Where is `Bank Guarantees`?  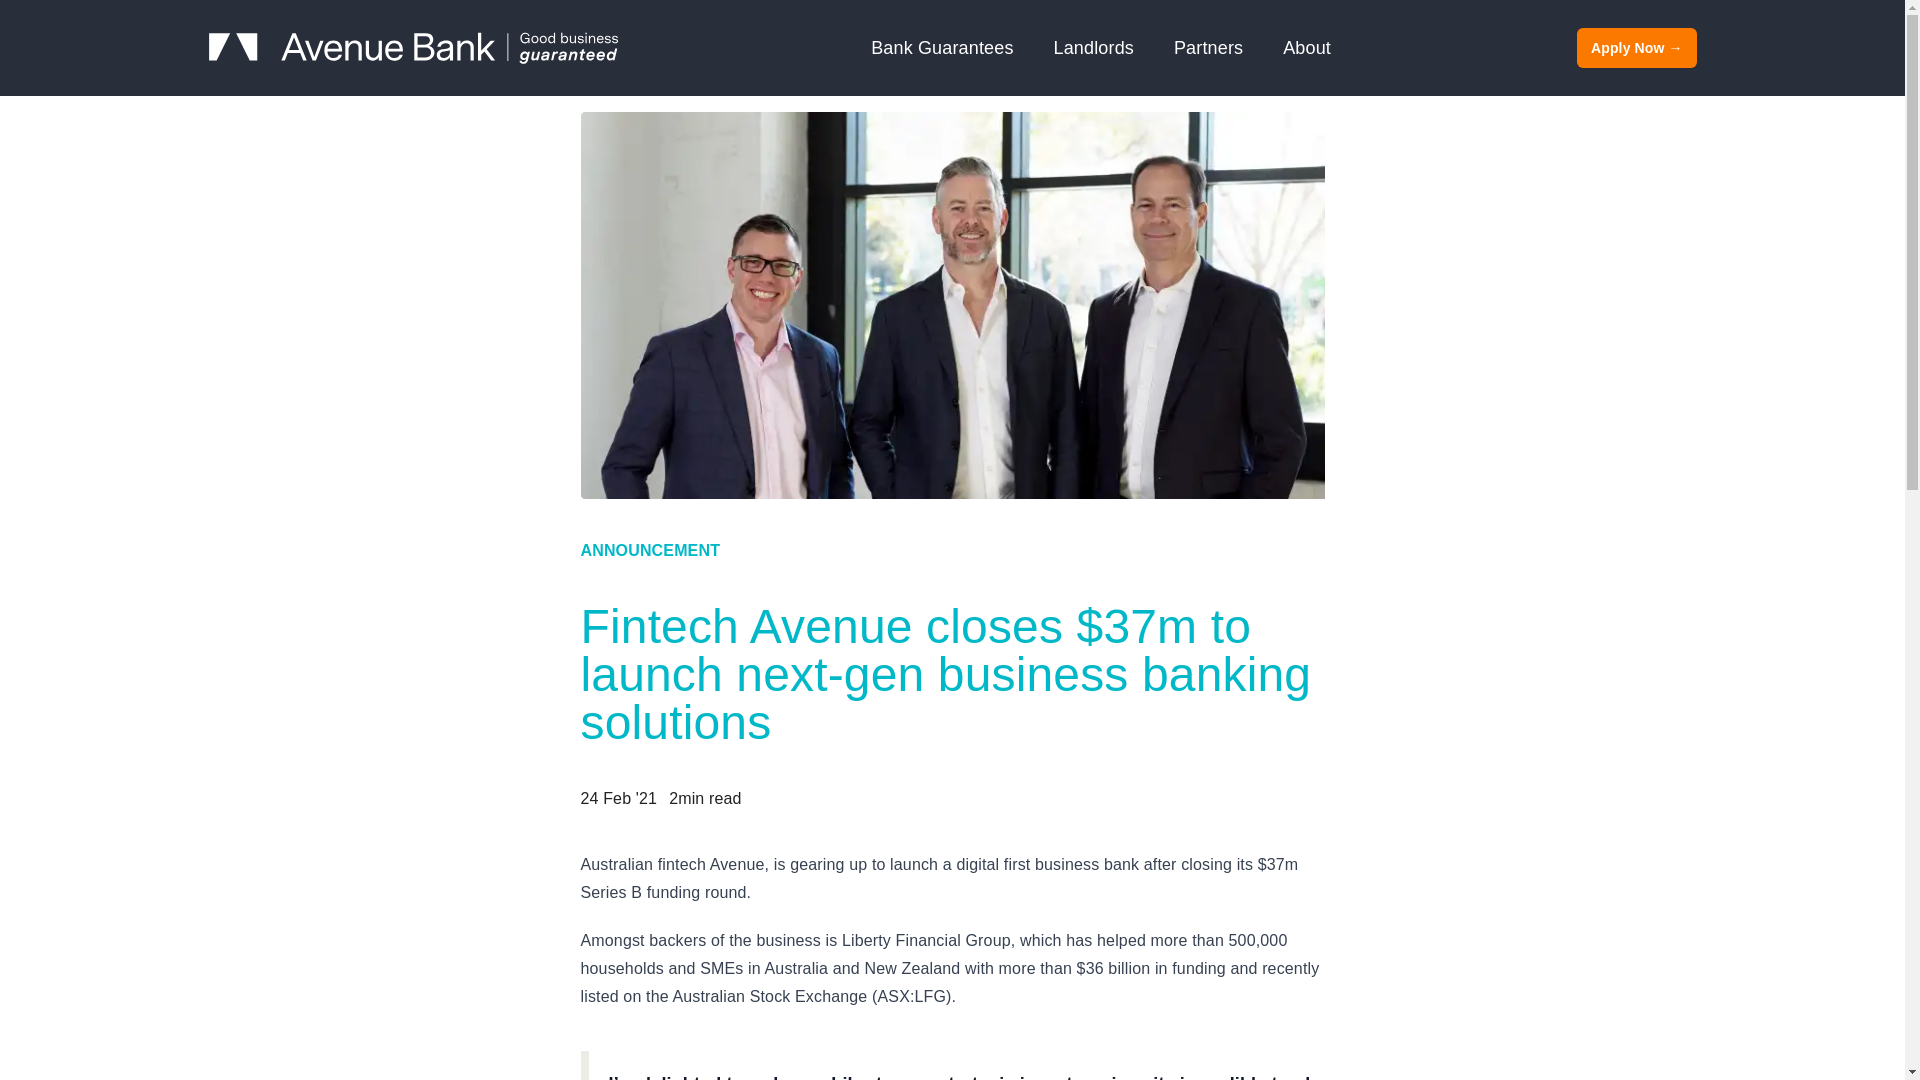
Bank Guarantees is located at coordinates (942, 48).